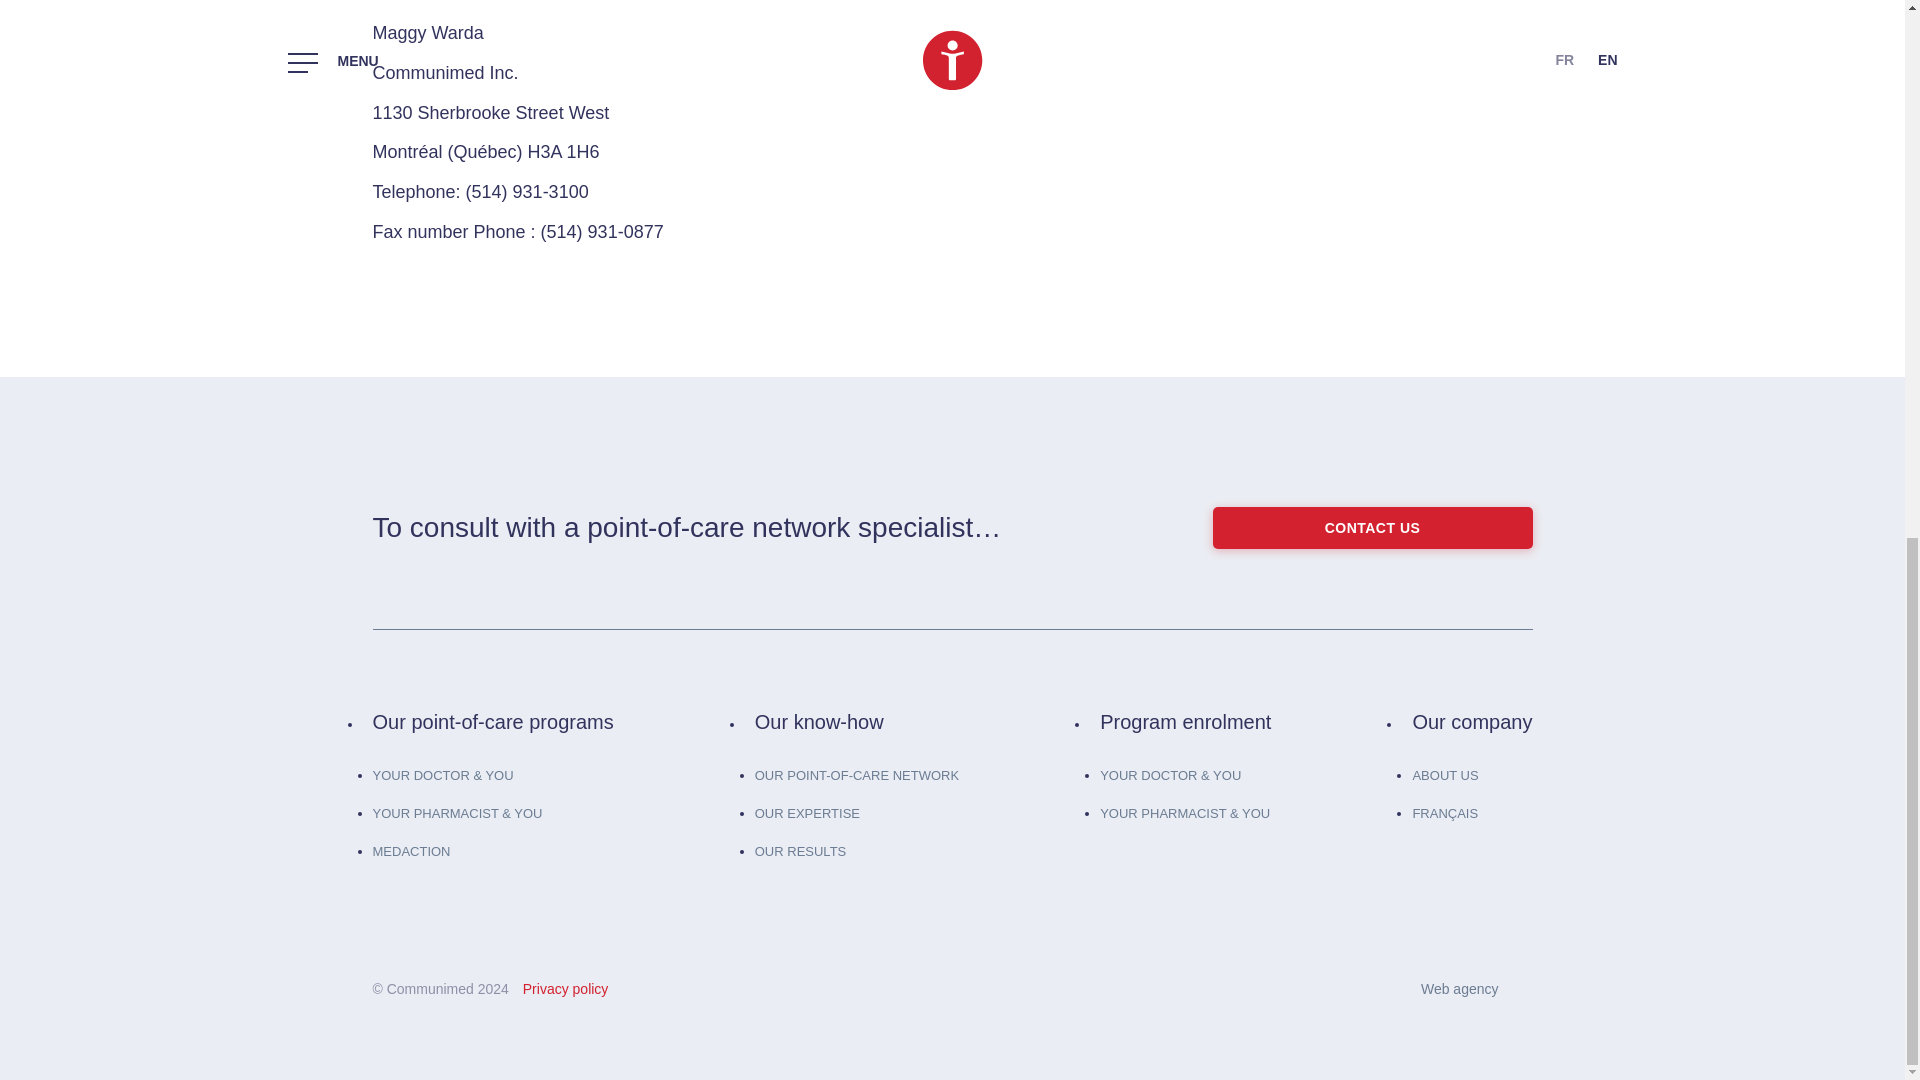  Describe the element at coordinates (856, 775) in the screenshot. I see `OUR POINT-OF-CARE NETWORK` at that location.